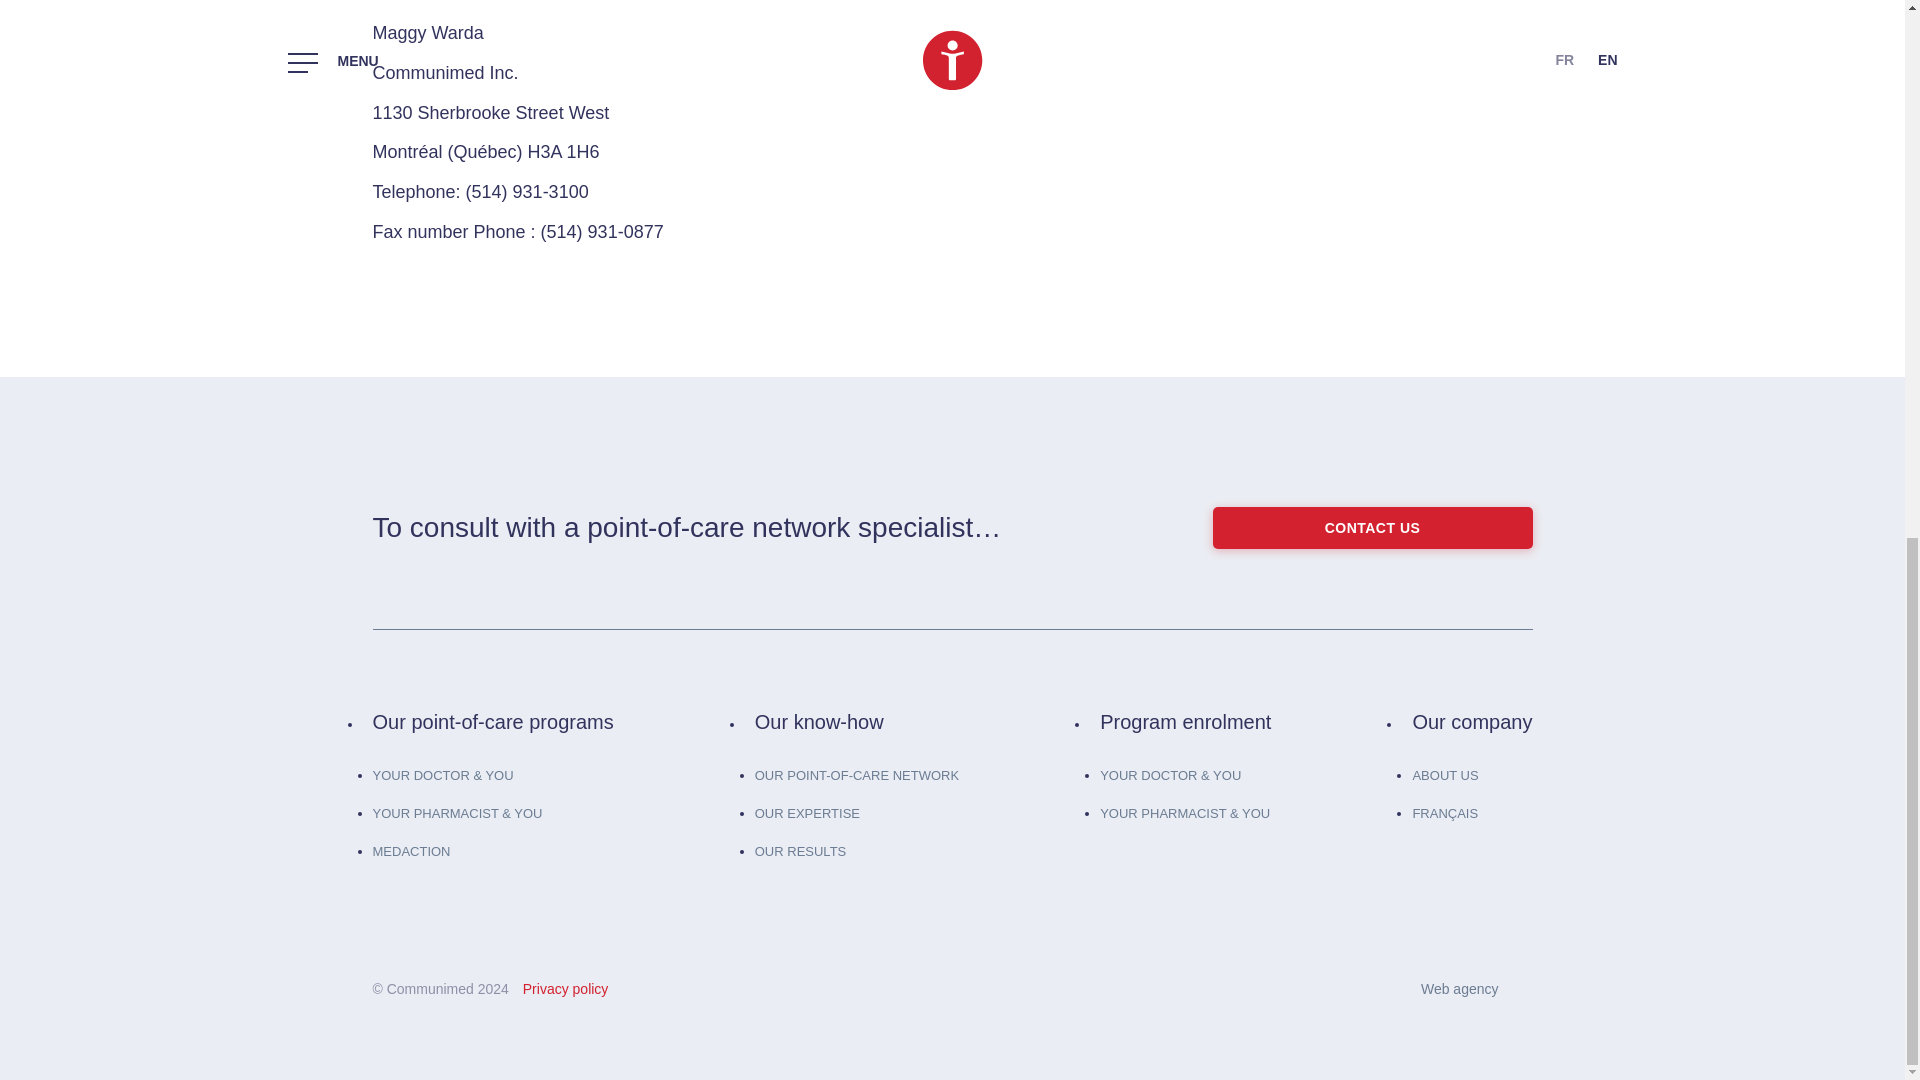  Describe the element at coordinates (856, 775) in the screenshot. I see `OUR POINT-OF-CARE NETWORK` at that location.